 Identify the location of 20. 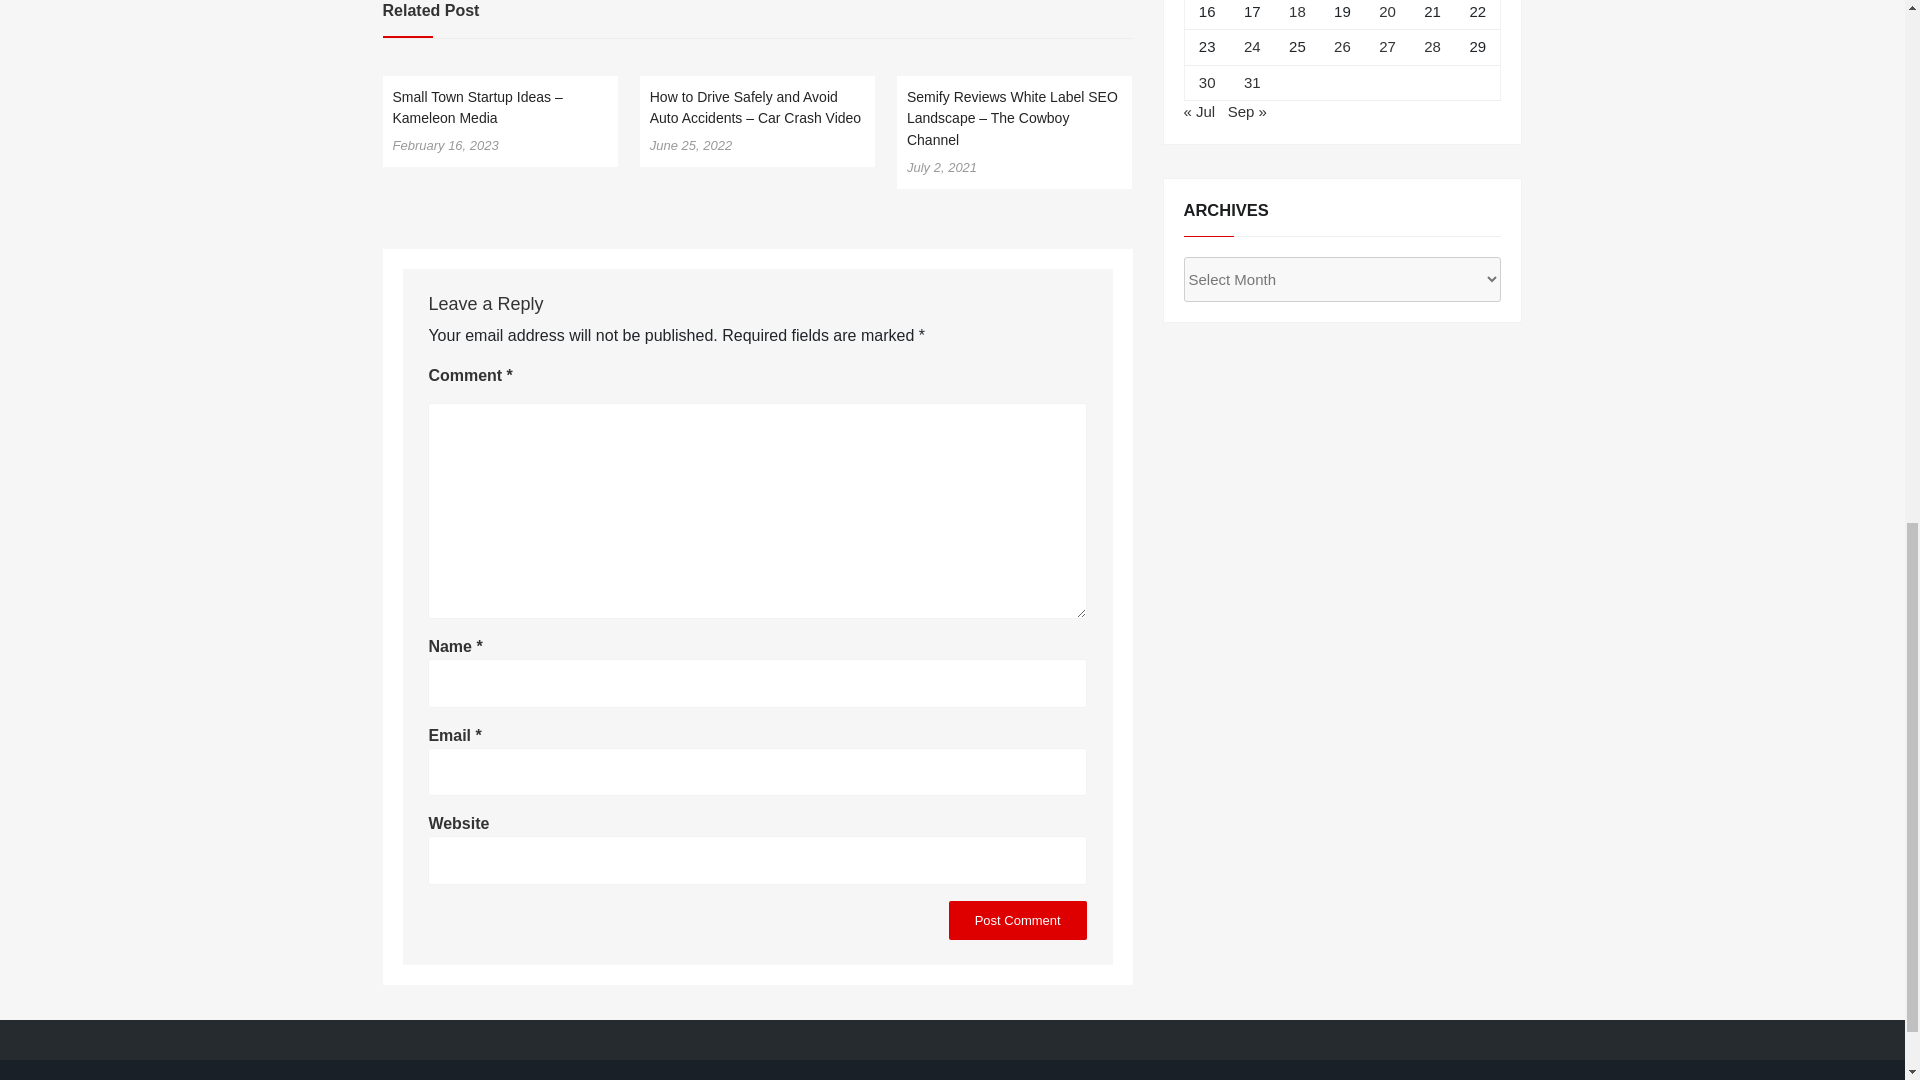
(1386, 12).